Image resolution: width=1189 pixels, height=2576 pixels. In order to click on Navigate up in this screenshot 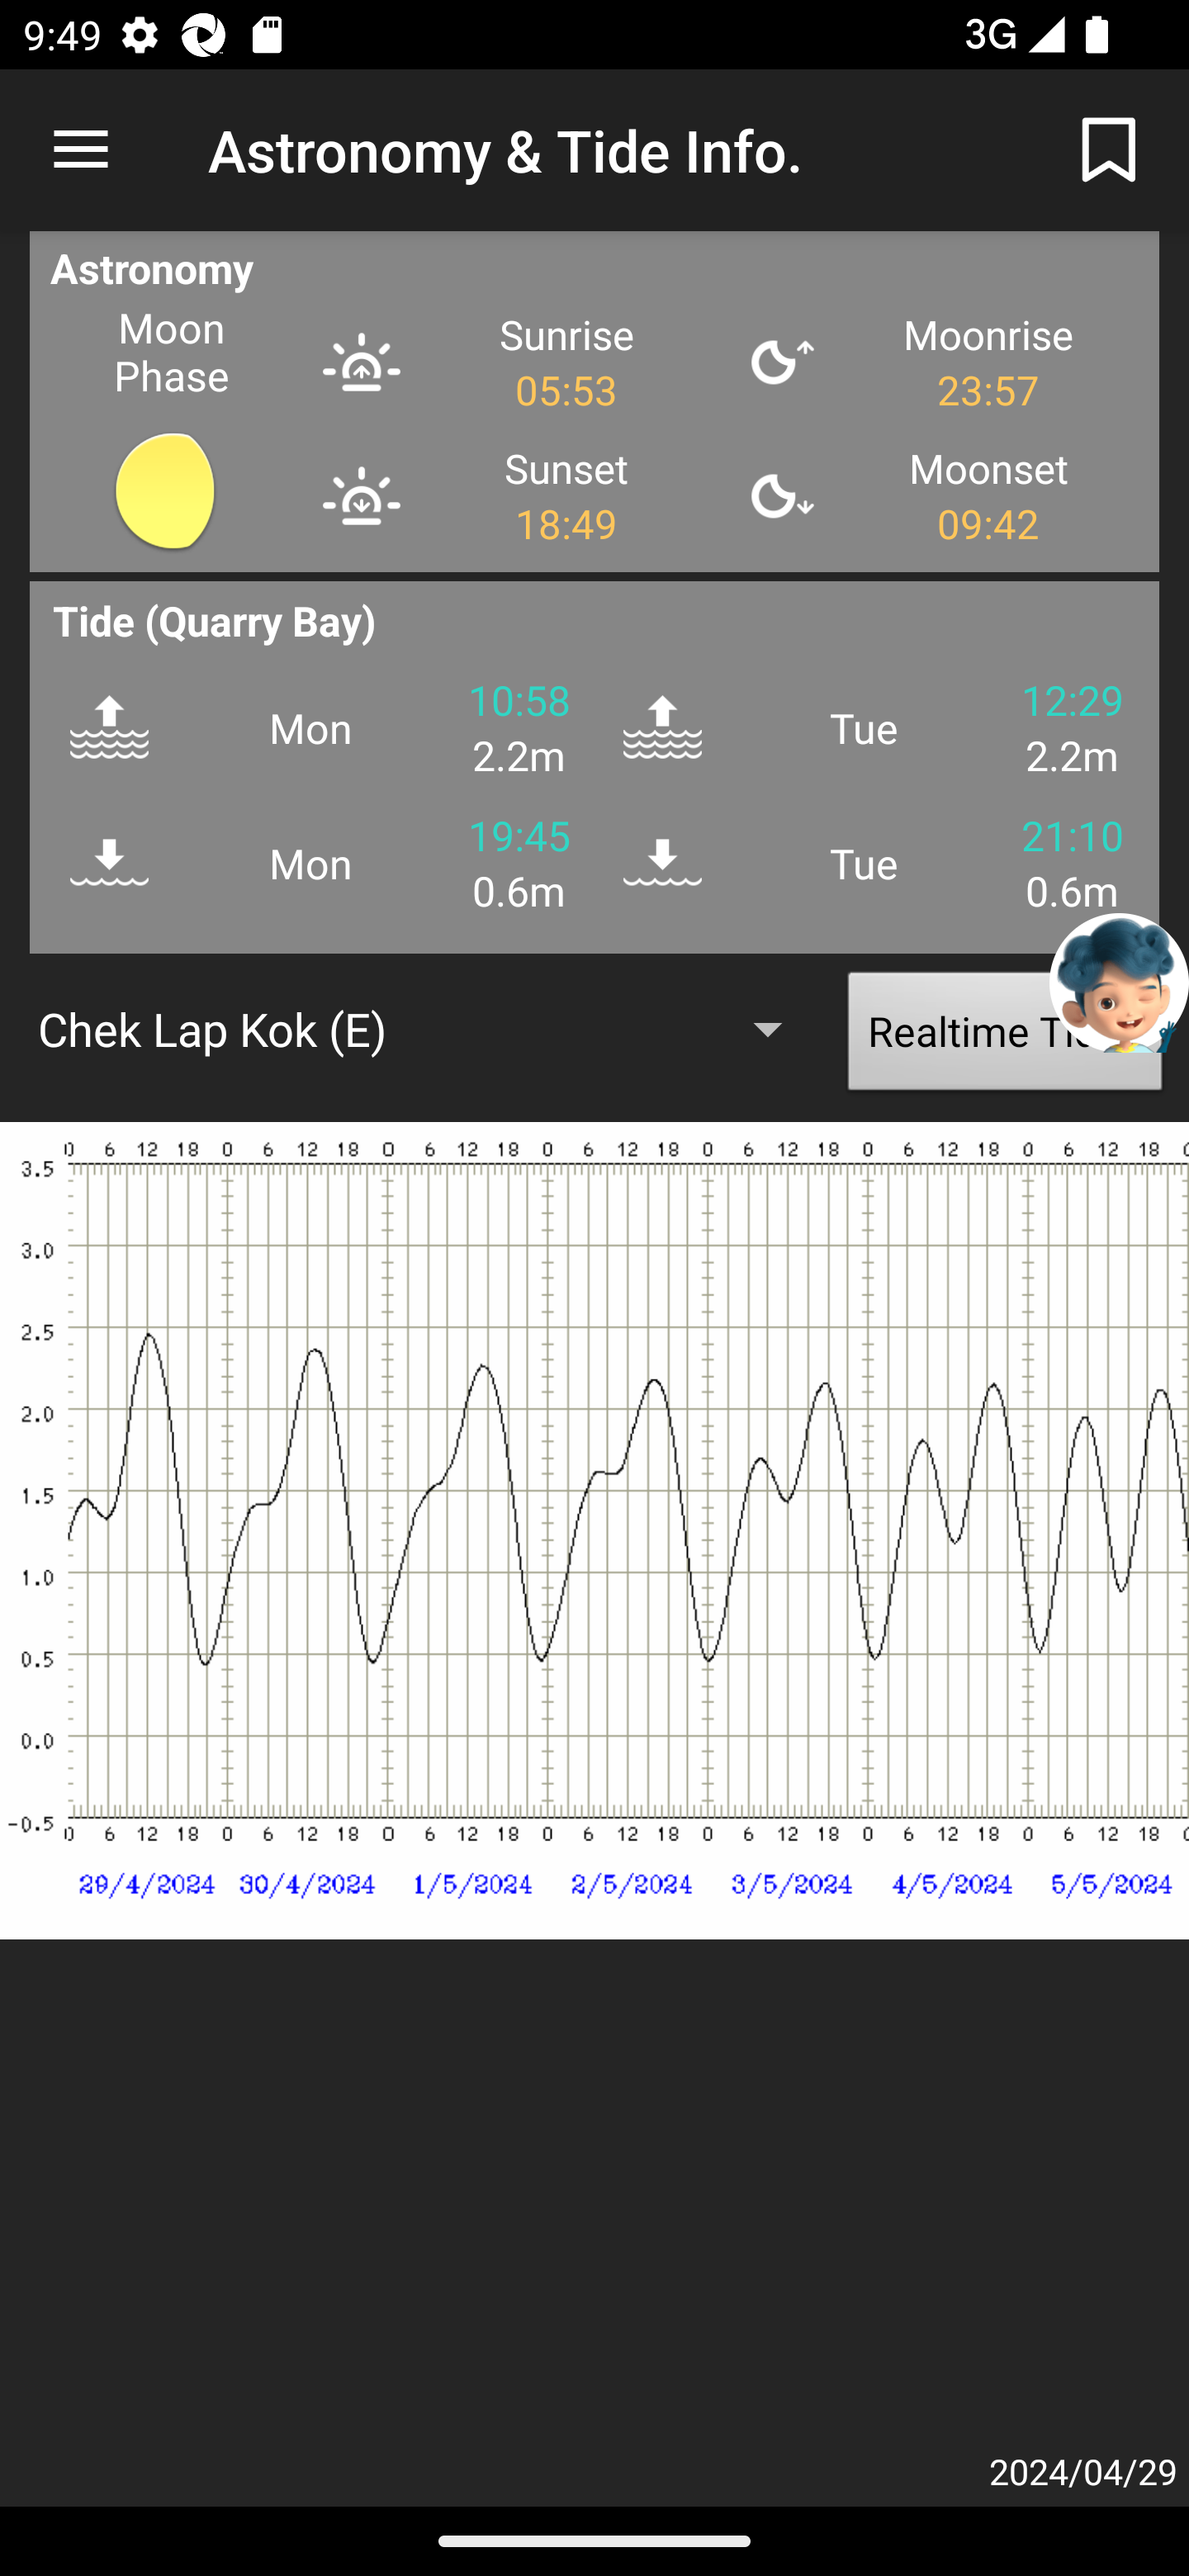, I will do `click(81, 150)`.